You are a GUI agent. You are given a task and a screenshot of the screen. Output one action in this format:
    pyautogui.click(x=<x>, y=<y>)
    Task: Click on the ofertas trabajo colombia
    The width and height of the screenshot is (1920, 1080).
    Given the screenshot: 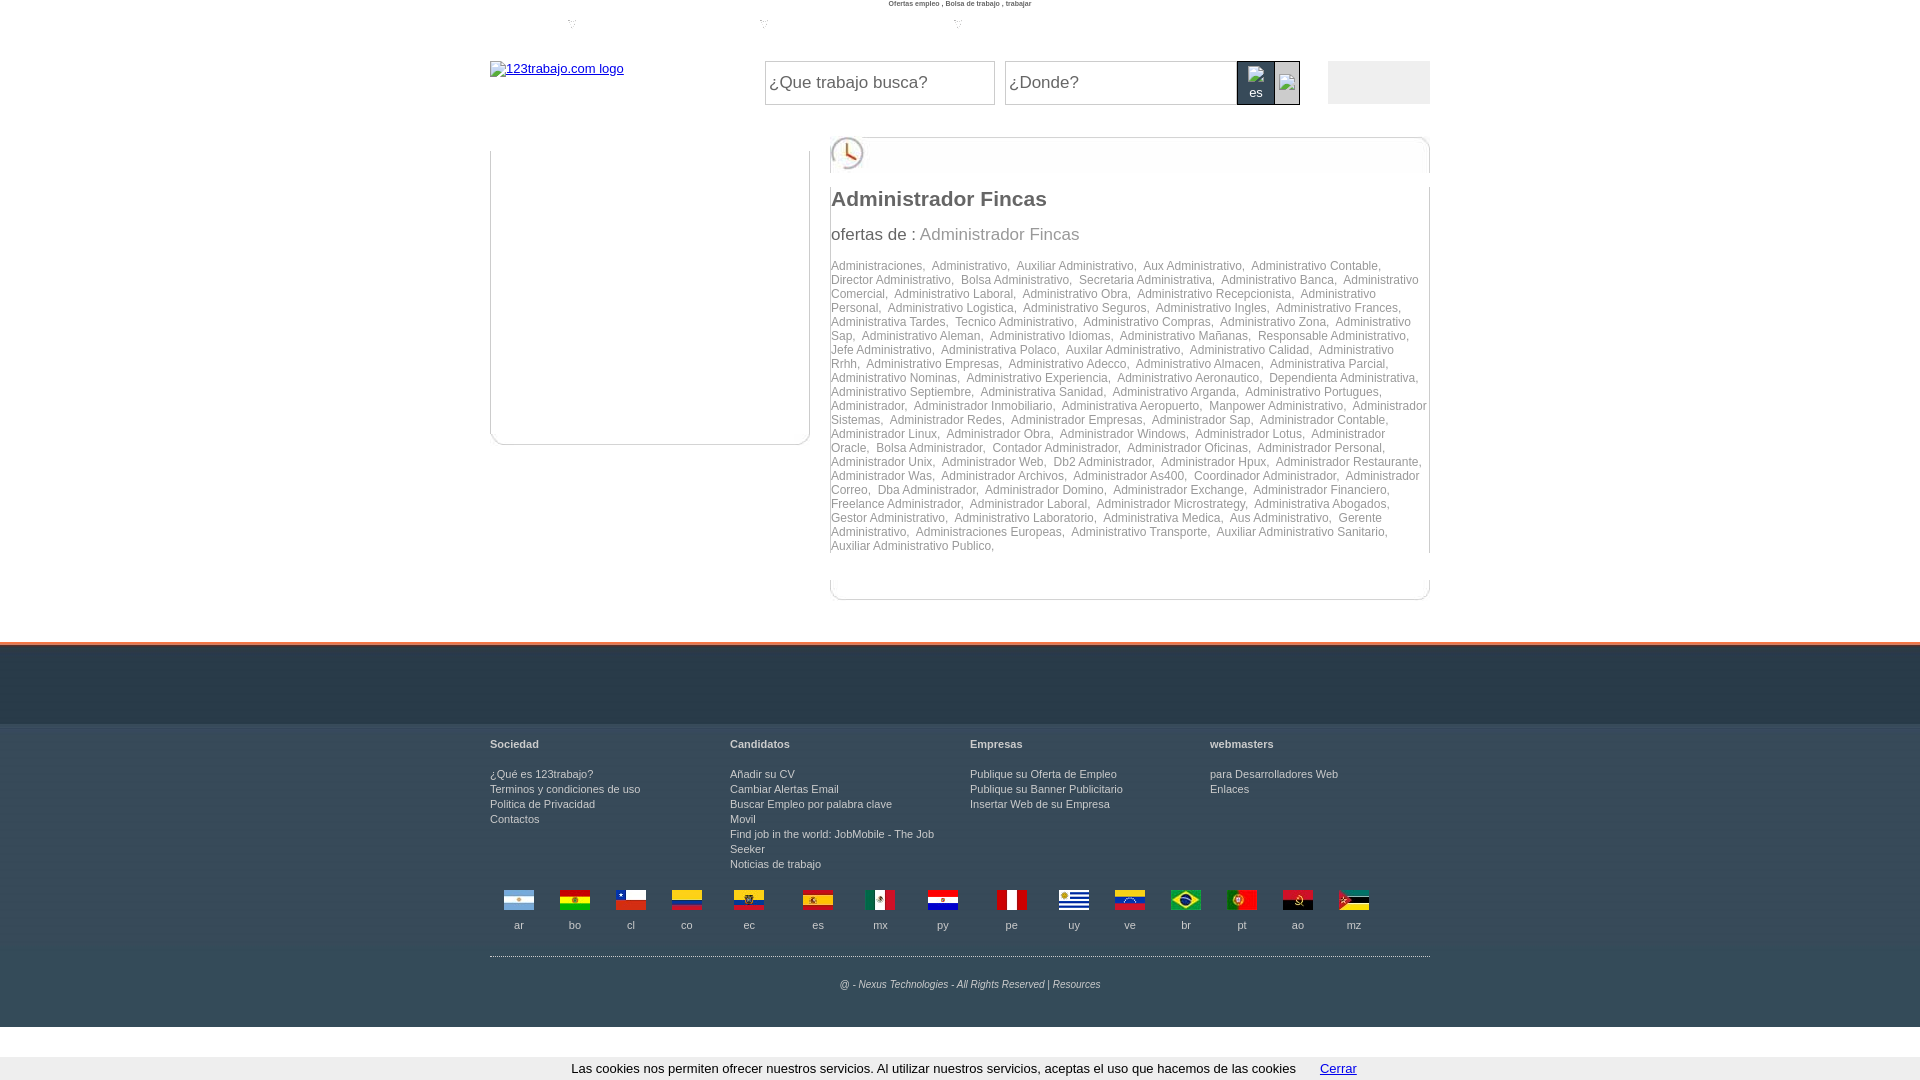 What is the action you would take?
    pyautogui.click(x=687, y=906)
    